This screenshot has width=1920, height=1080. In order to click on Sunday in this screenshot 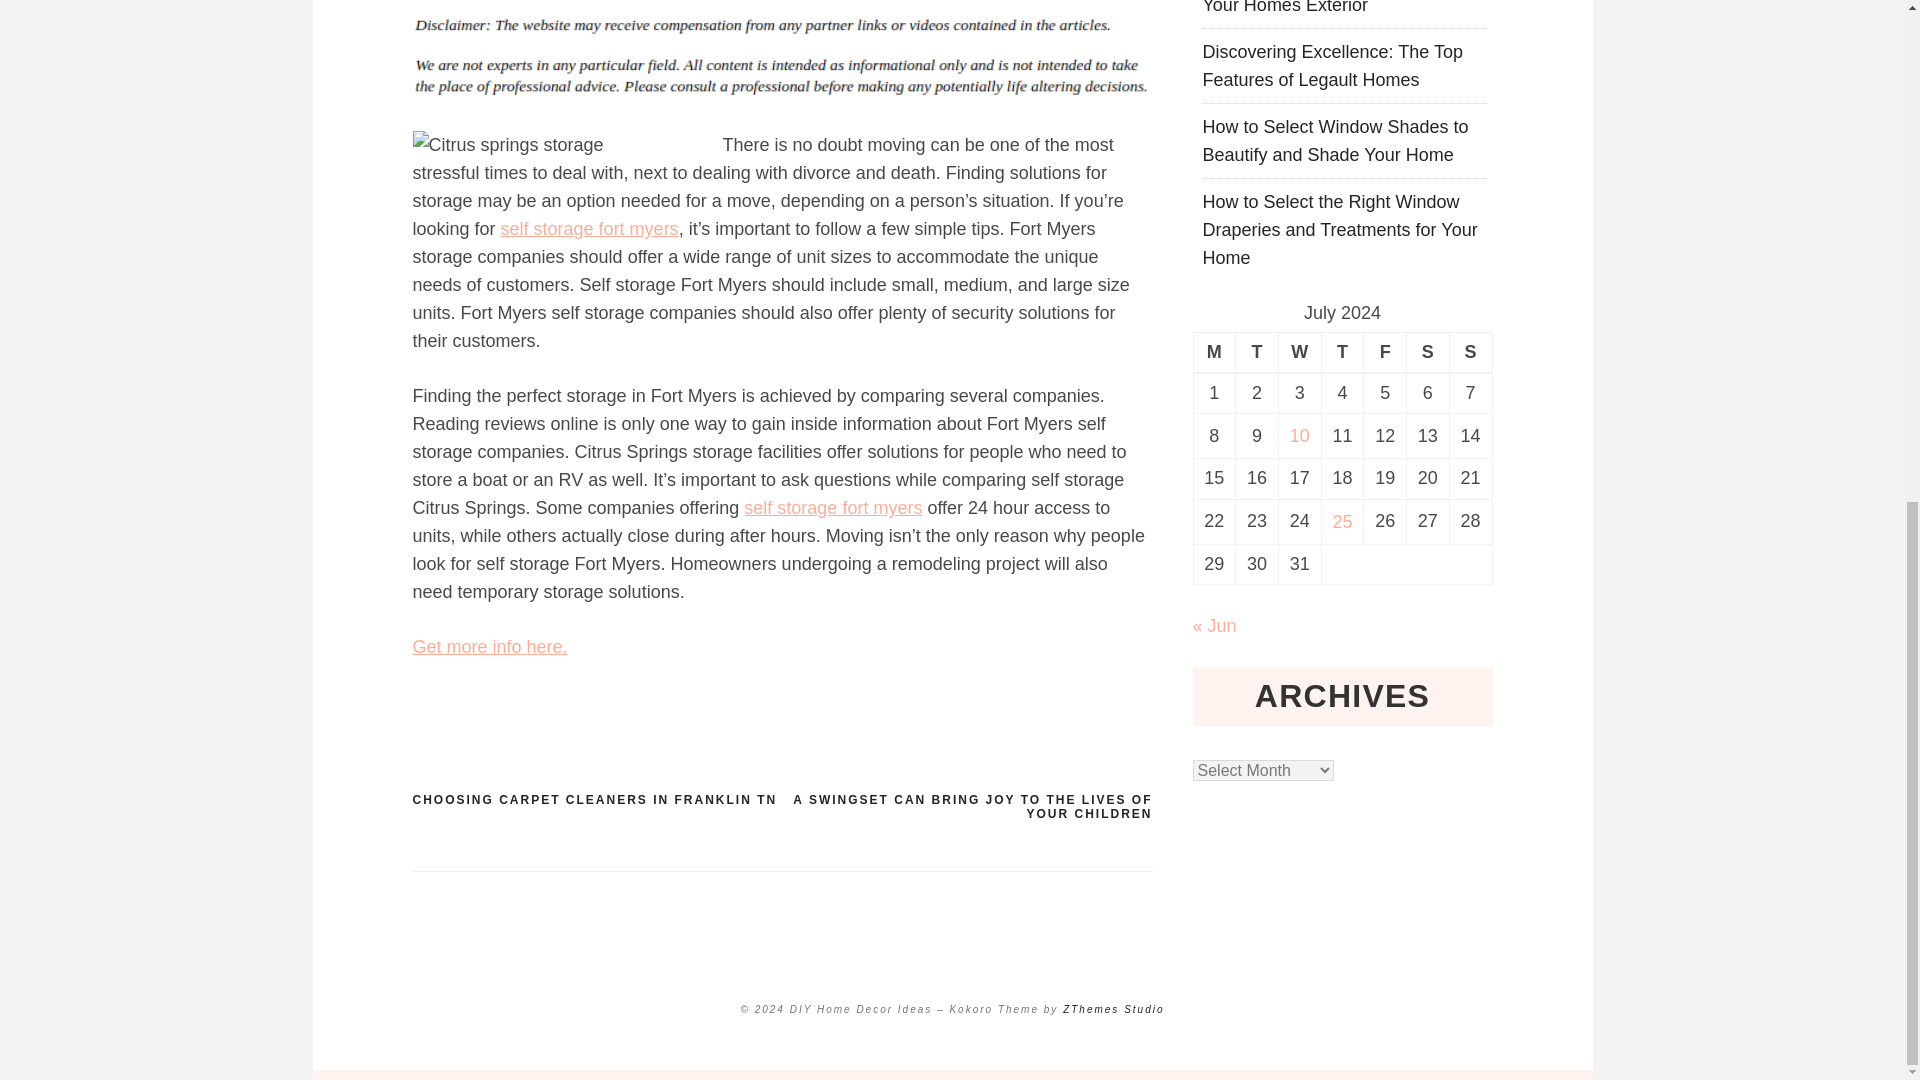, I will do `click(1470, 352)`.